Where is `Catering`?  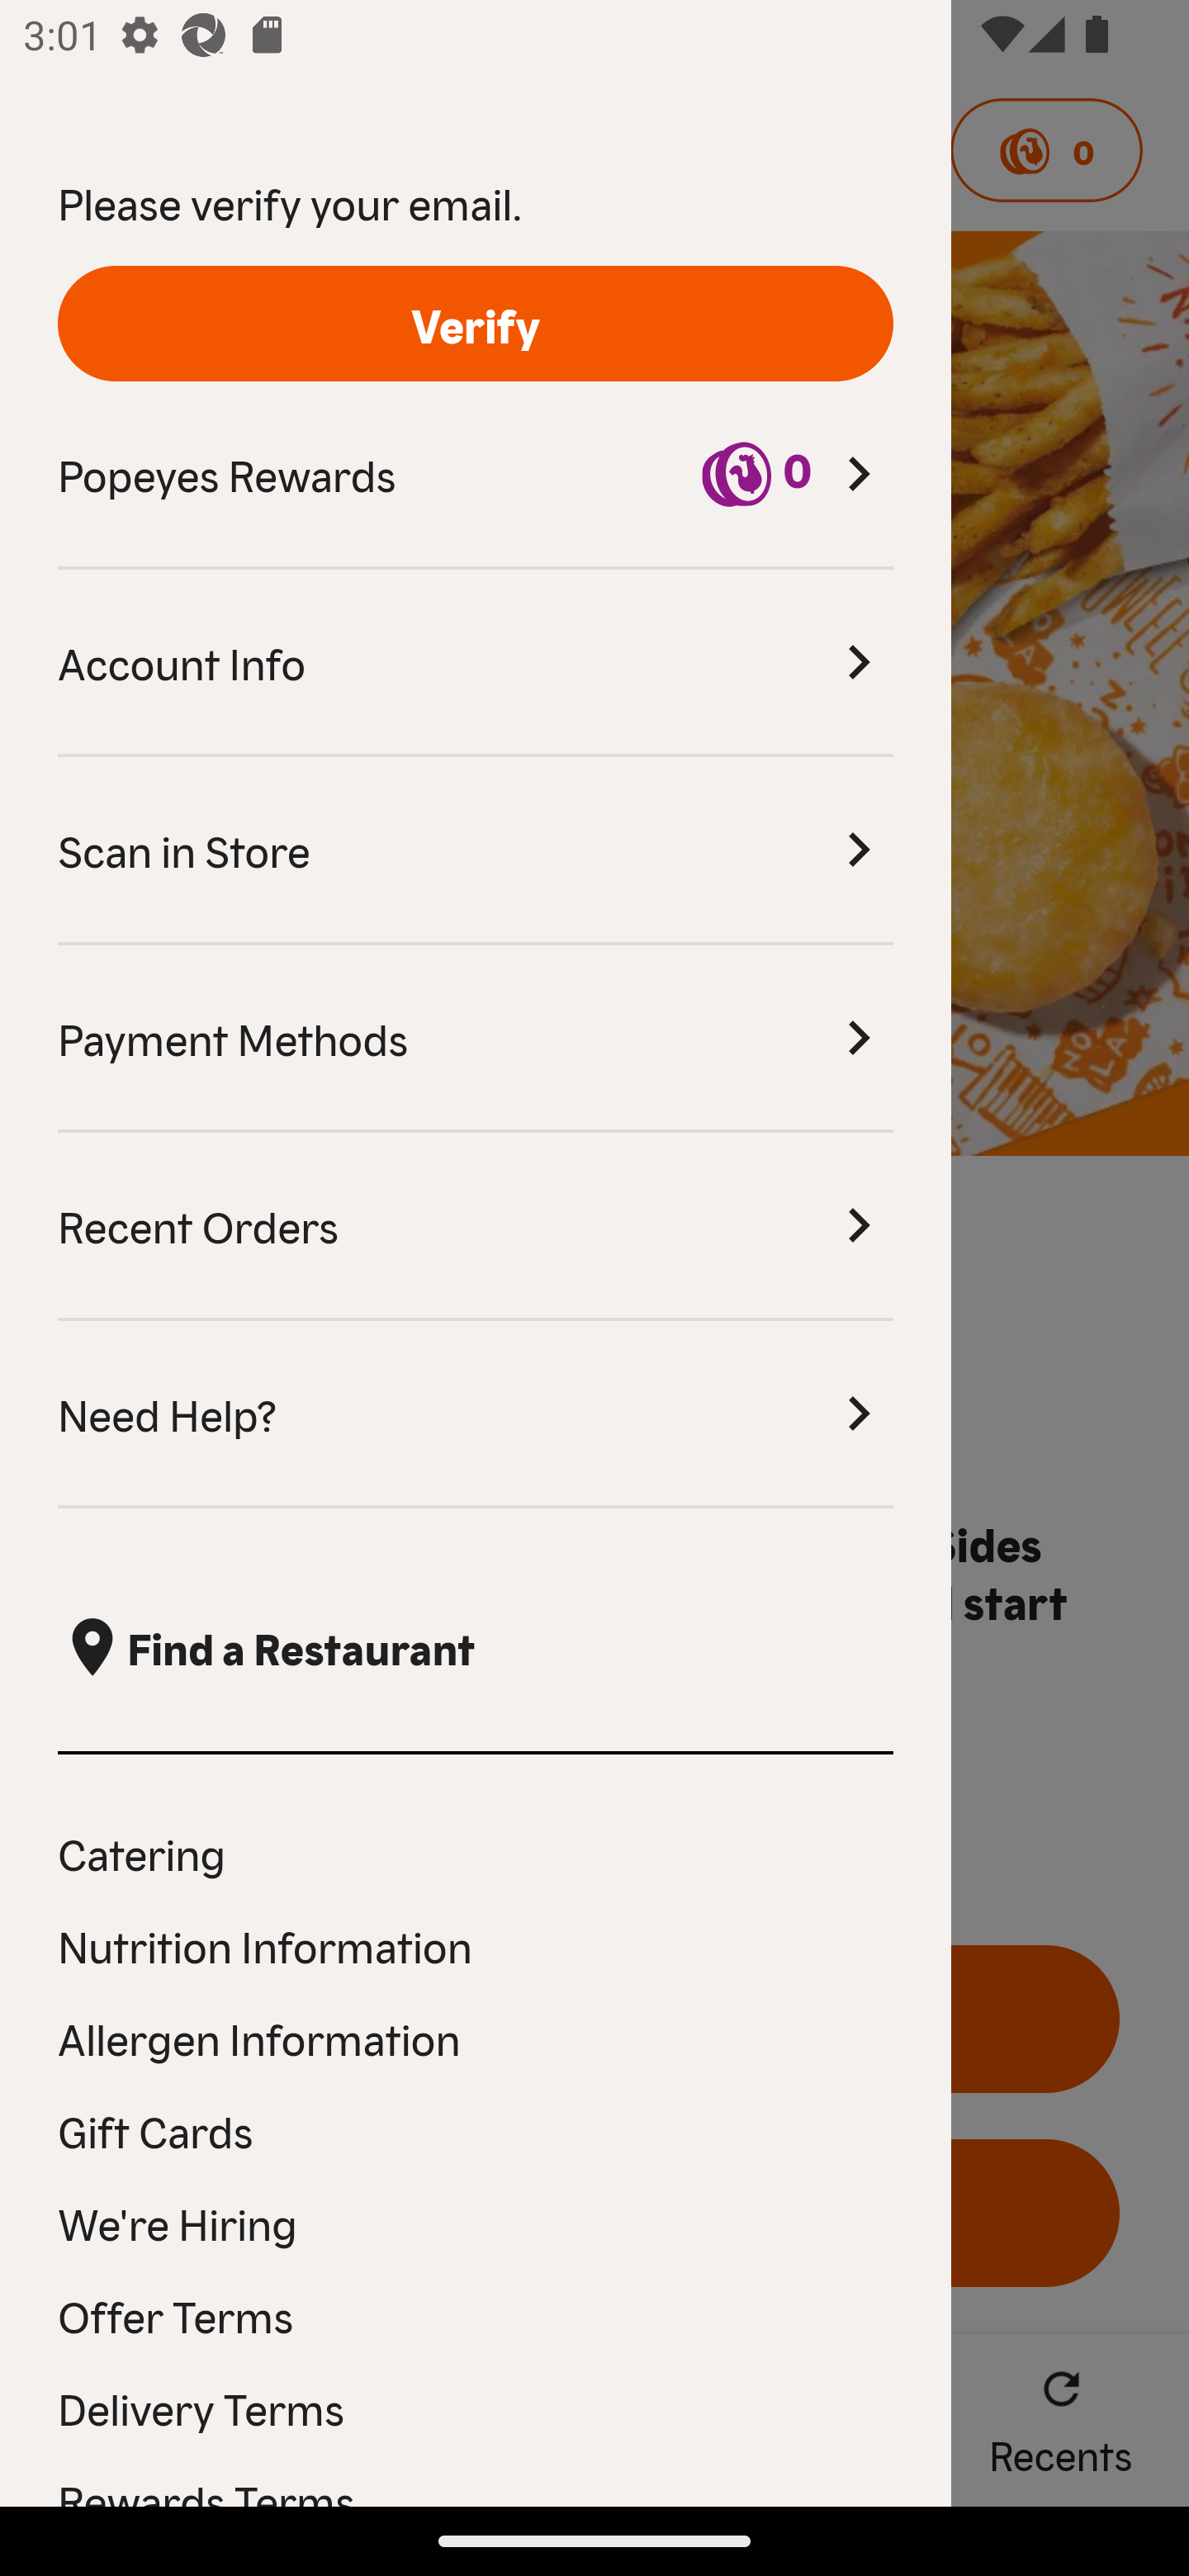
Catering is located at coordinates (476, 1851).